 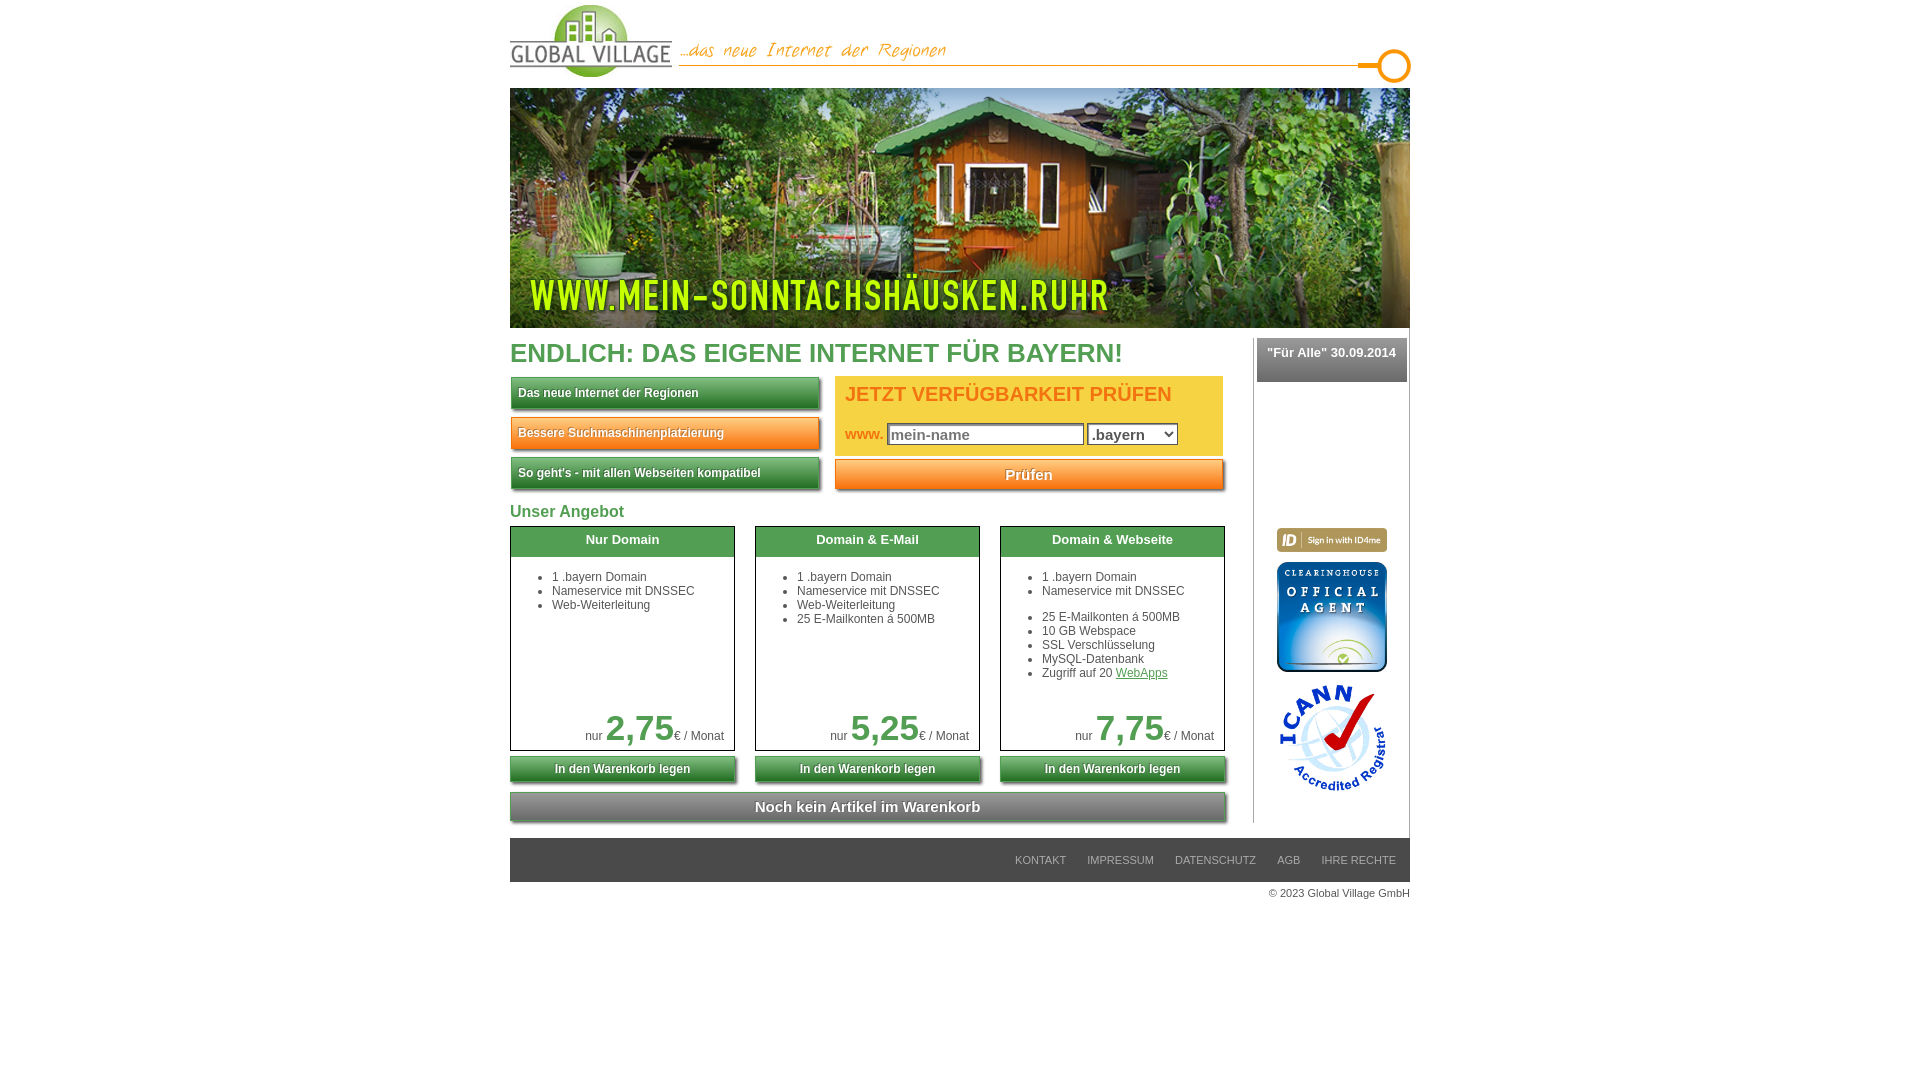 I want to click on IMPRESSUM, so click(x=1120, y=860).